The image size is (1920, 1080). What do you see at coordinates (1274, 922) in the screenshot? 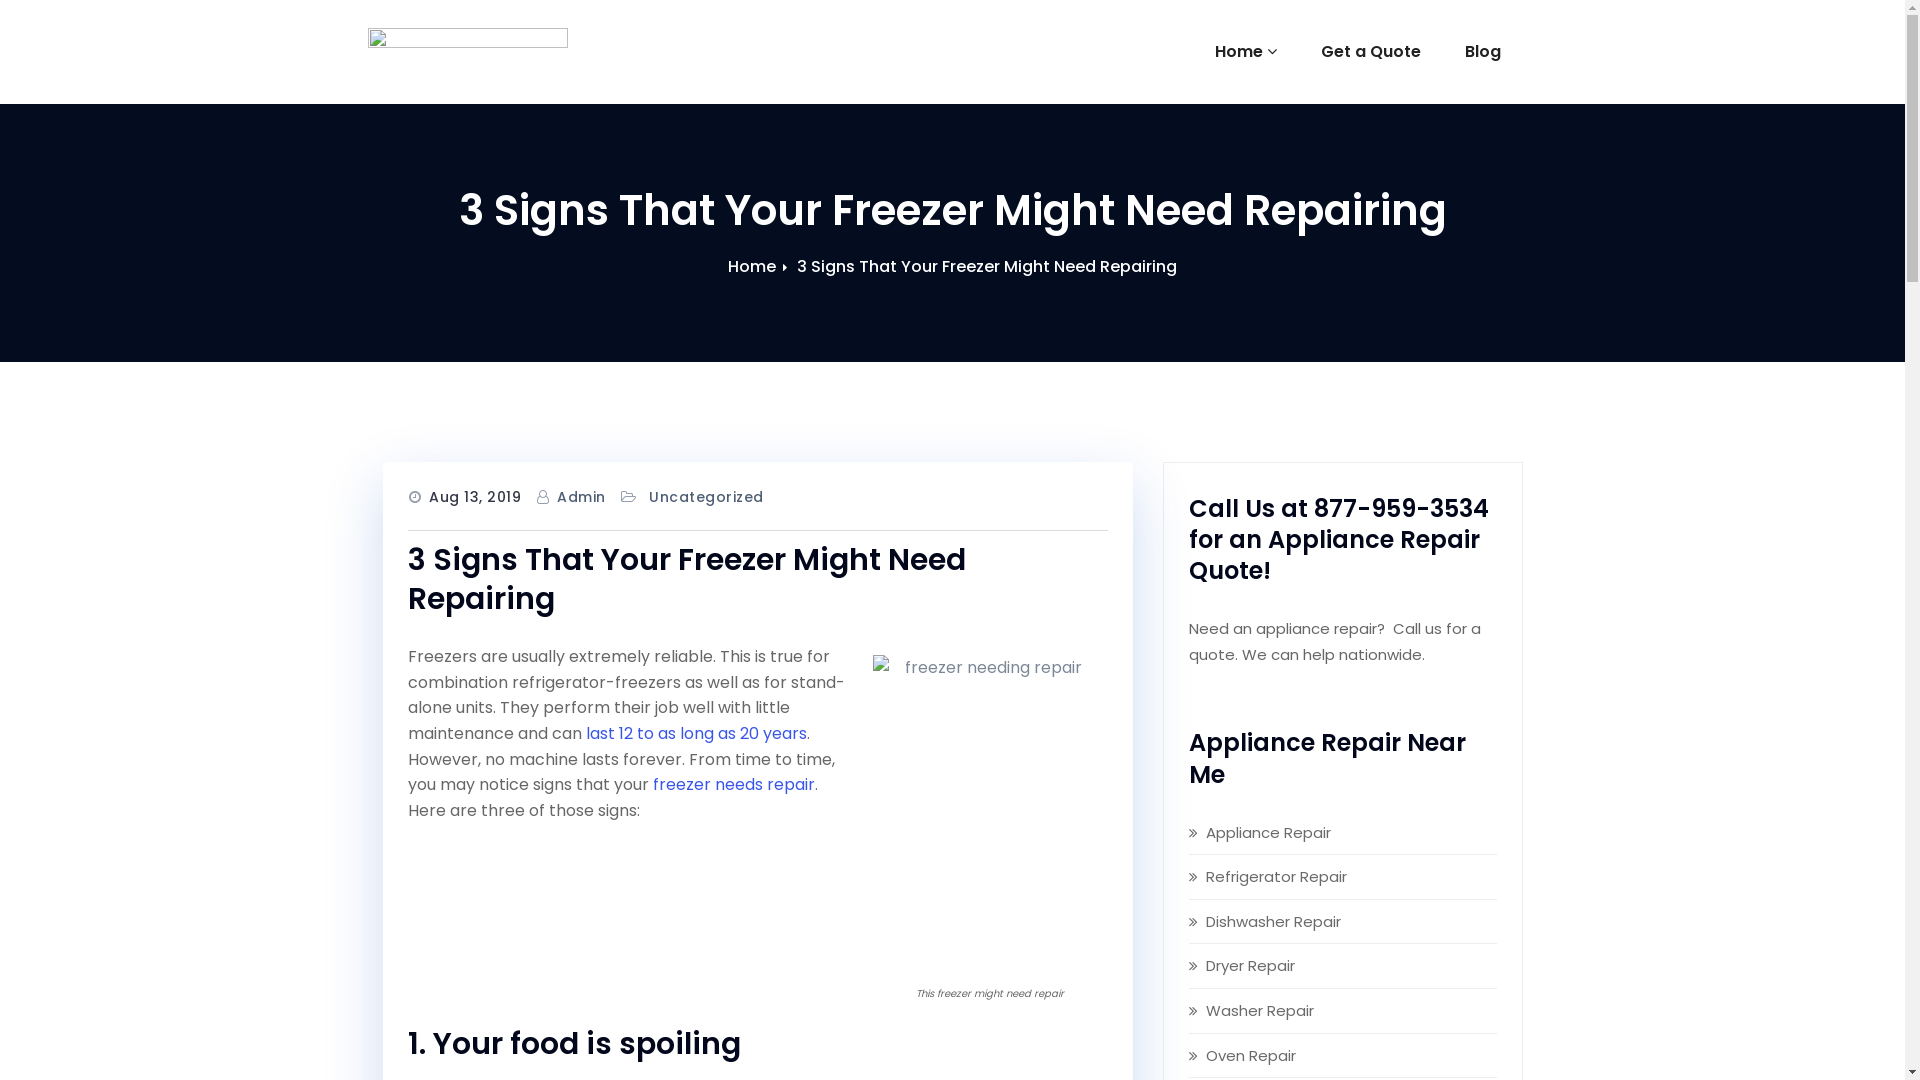
I see `Dishwasher Repair` at bounding box center [1274, 922].